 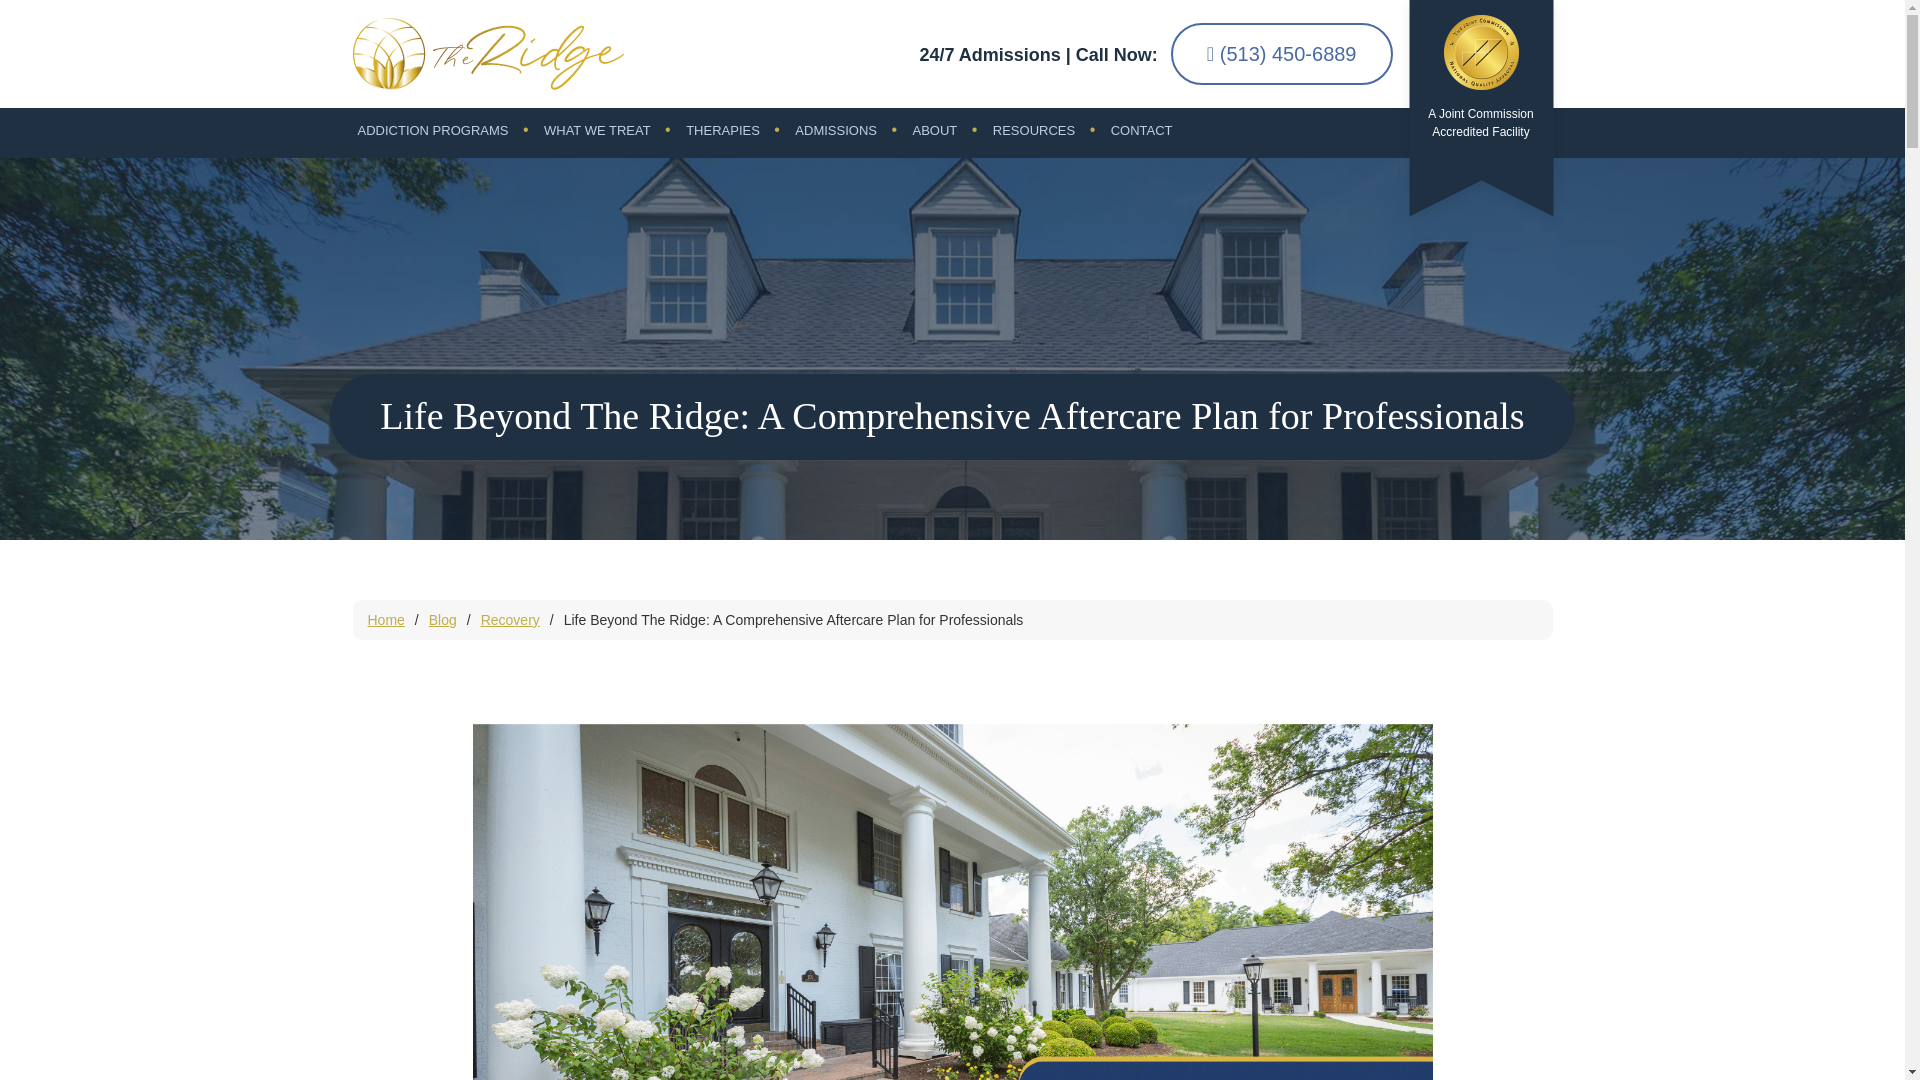 What do you see at coordinates (386, 620) in the screenshot?
I see `Go to The Ridge Ohio.` at bounding box center [386, 620].